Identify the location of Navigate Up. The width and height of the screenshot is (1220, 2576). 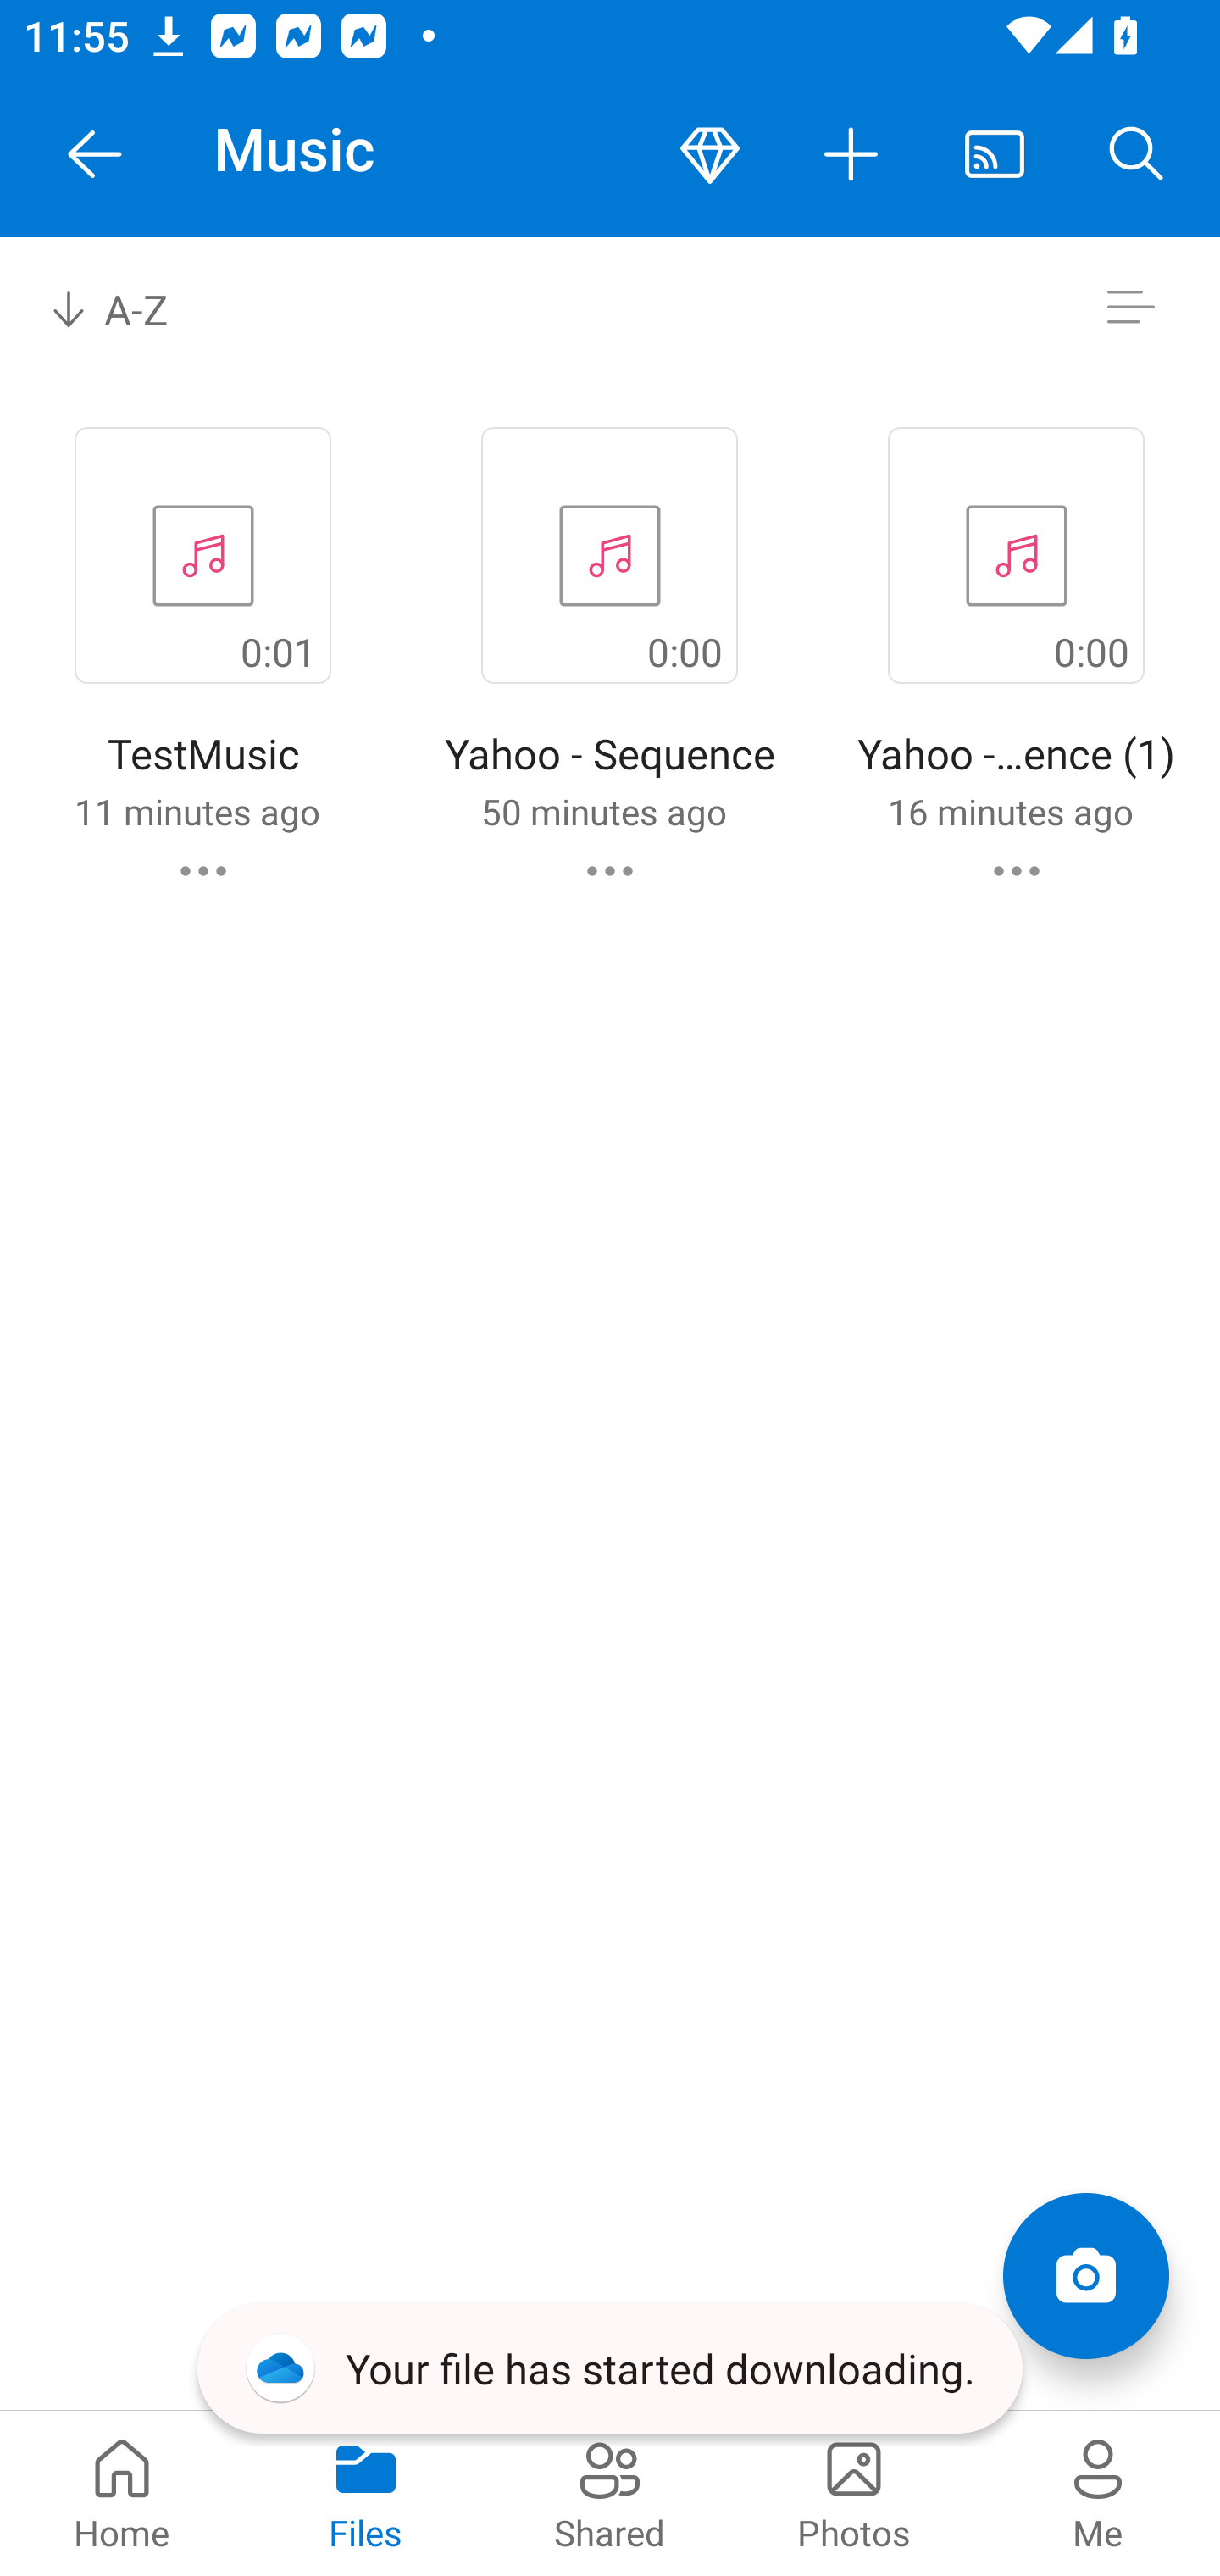
(95, 154).